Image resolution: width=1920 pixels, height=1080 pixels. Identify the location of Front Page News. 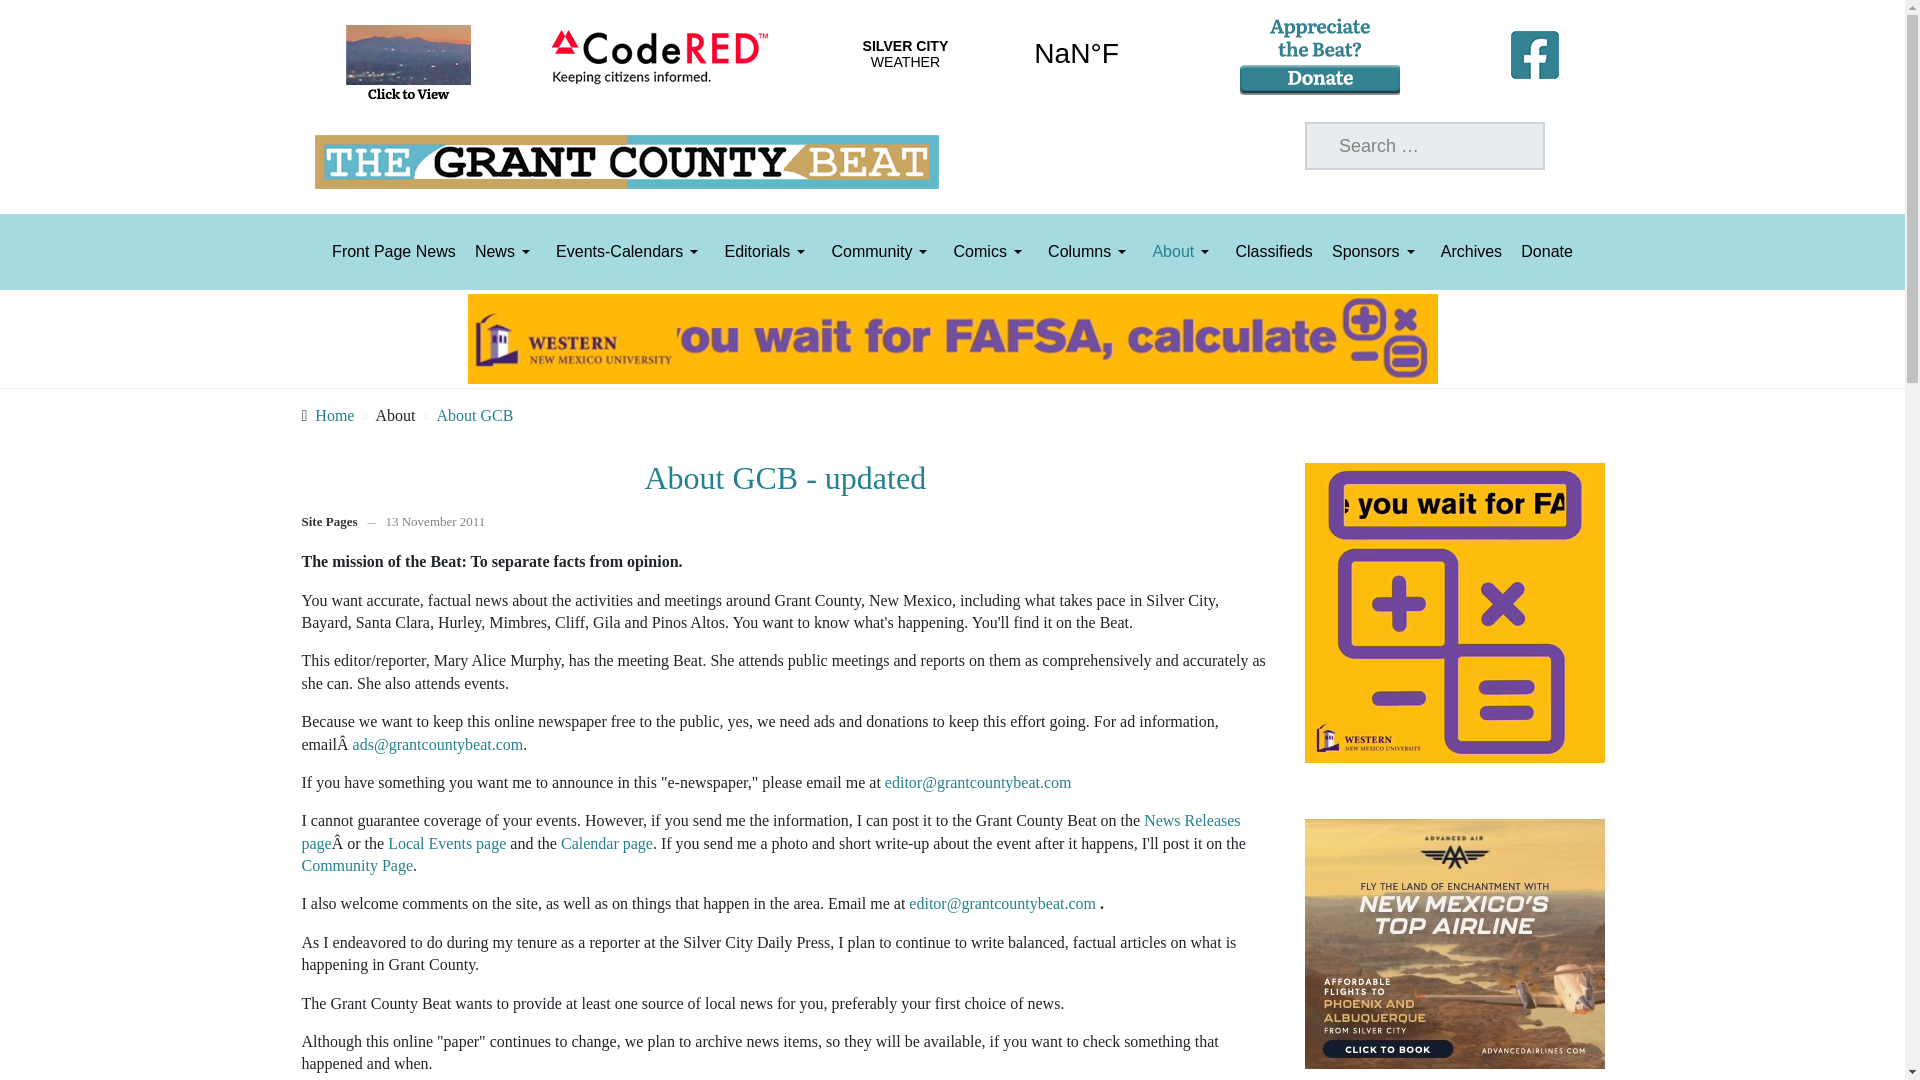
(394, 252).